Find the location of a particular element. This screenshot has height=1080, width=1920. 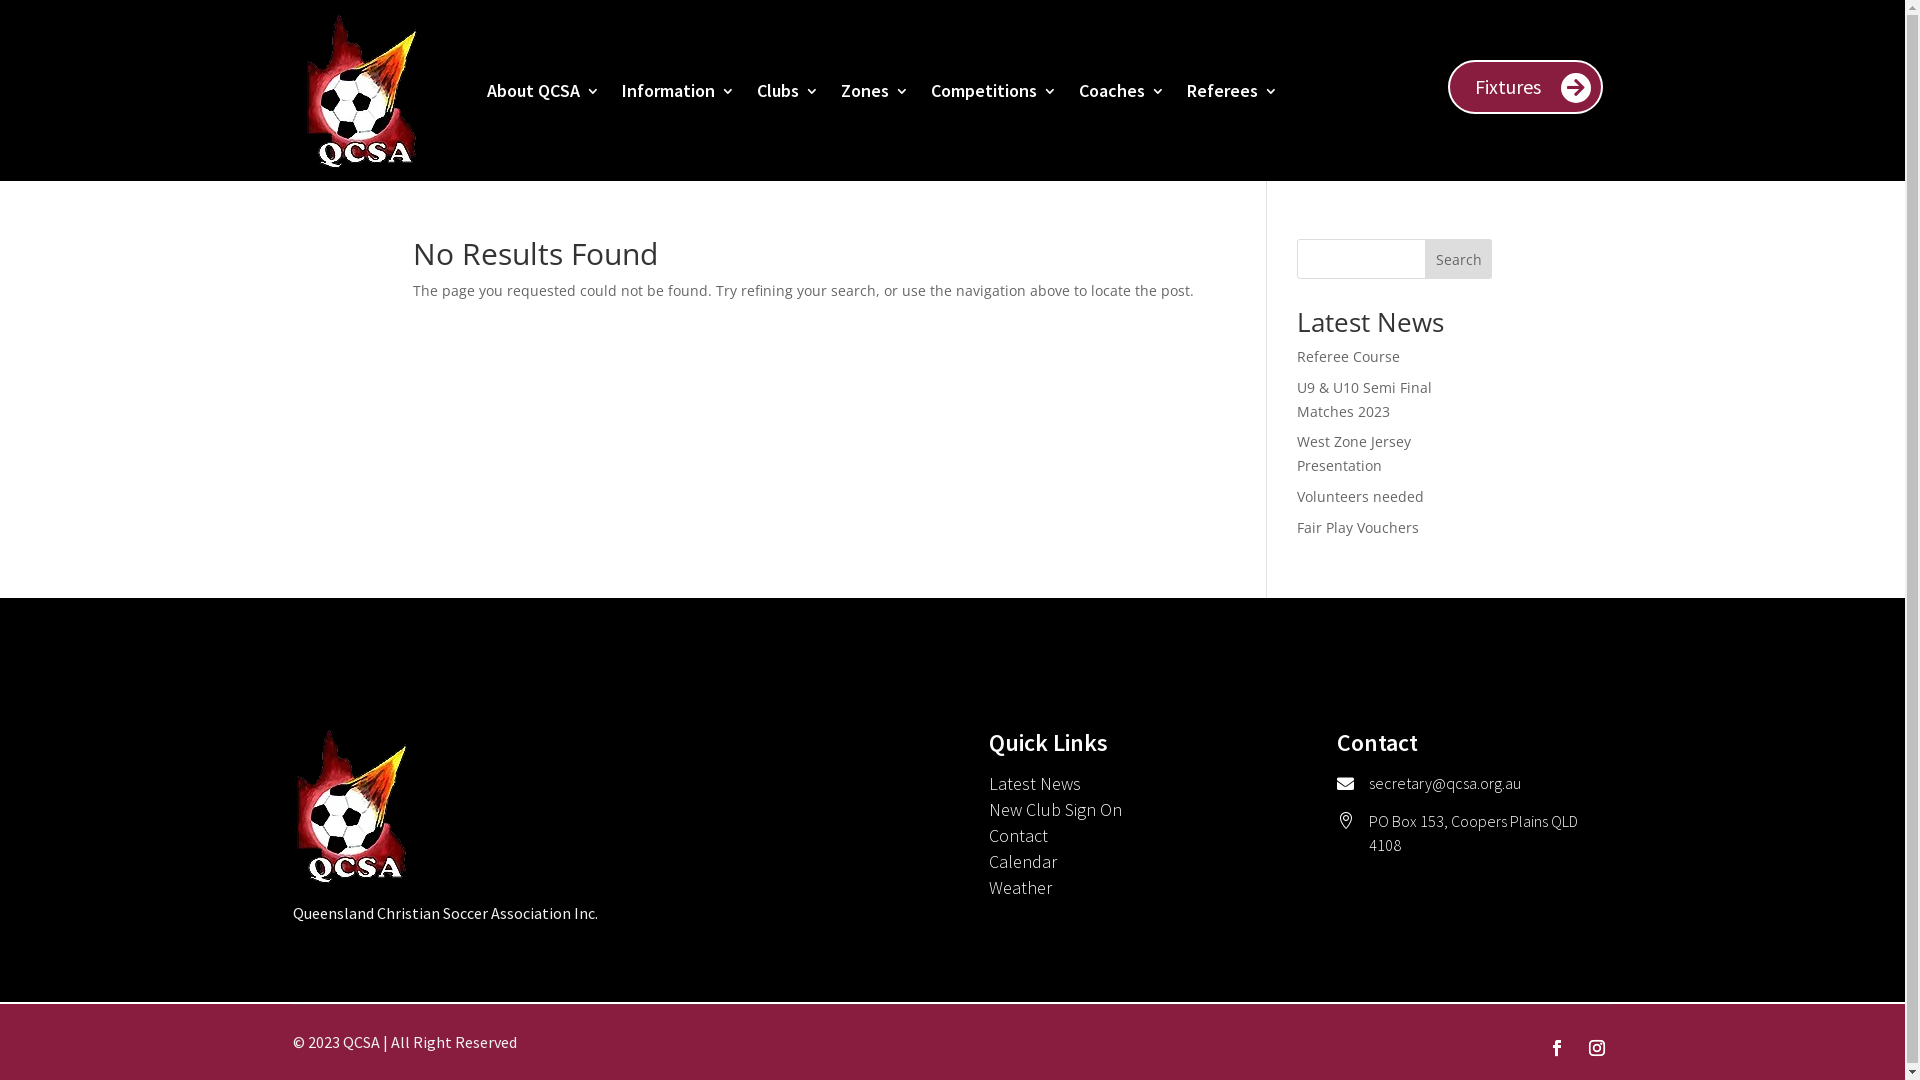

Referees is located at coordinates (1232, 90).